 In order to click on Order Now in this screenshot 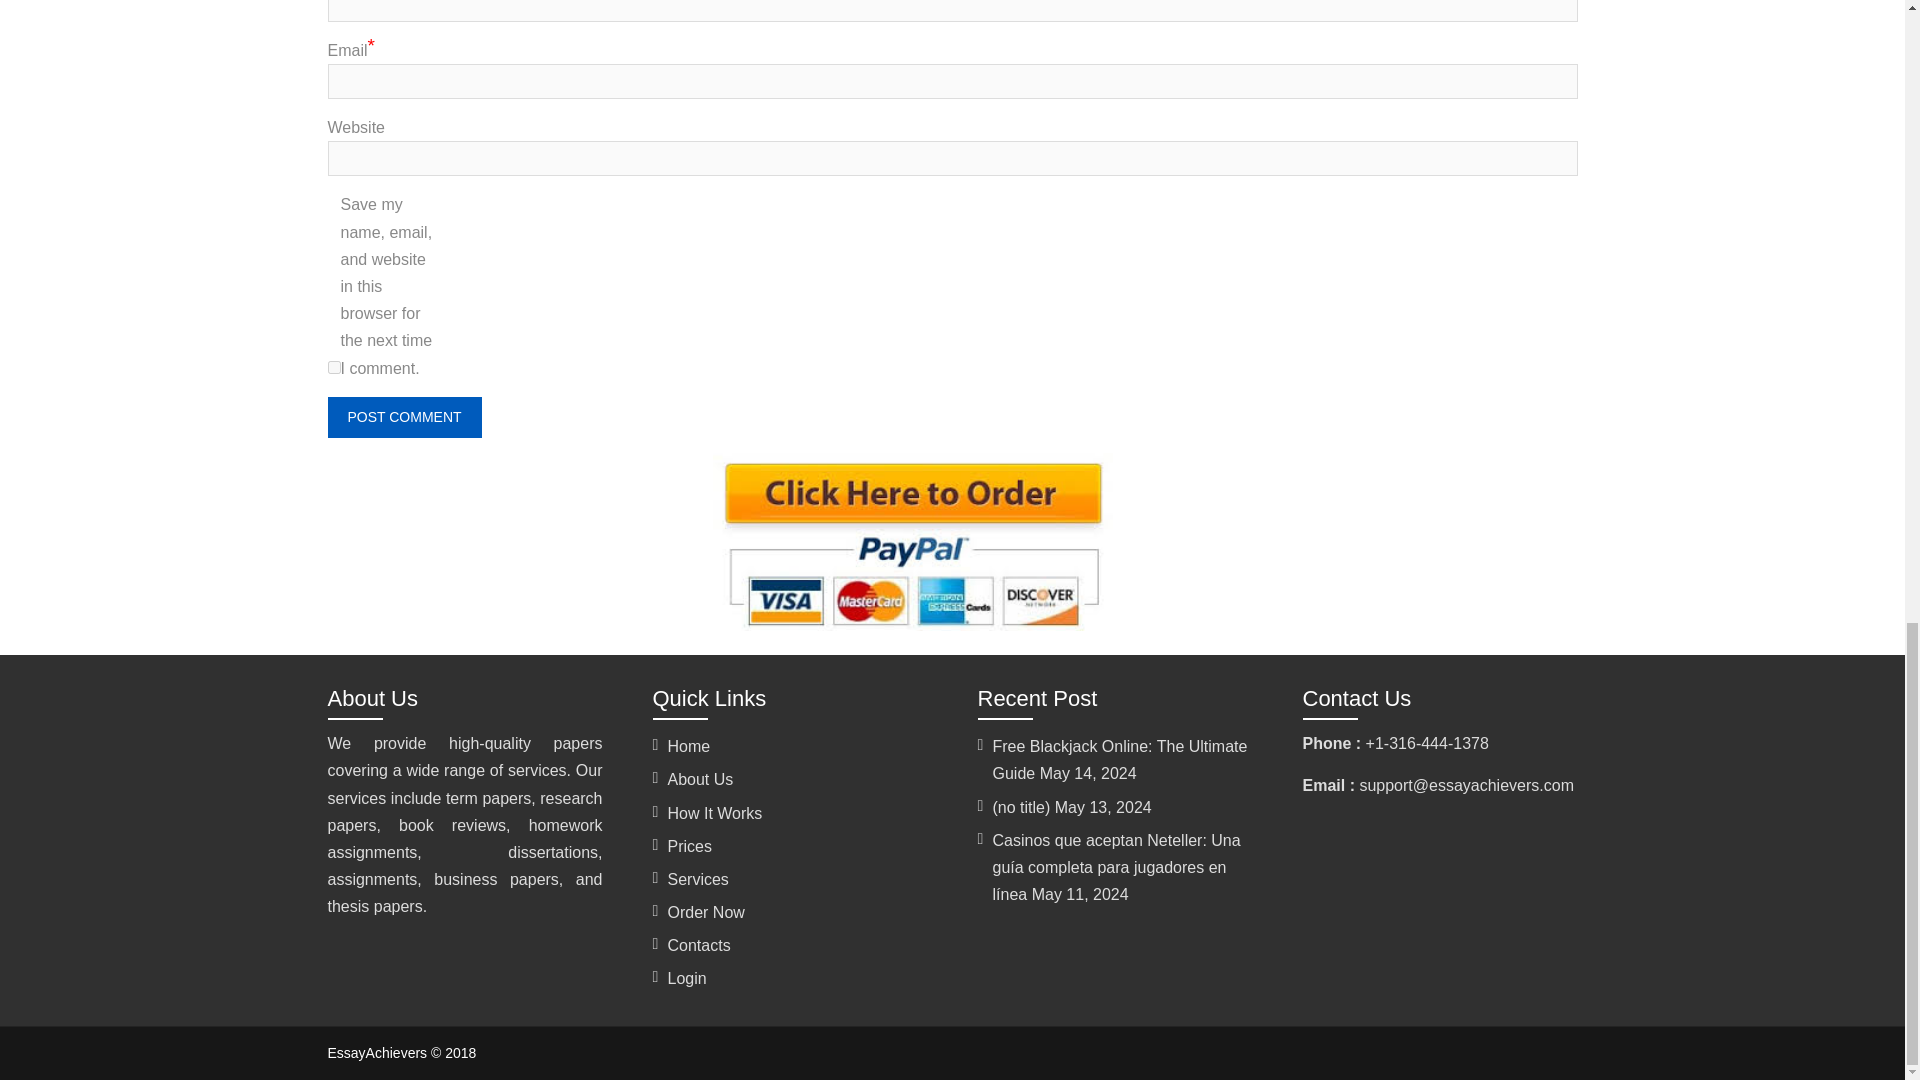, I will do `click(706, 912)`.